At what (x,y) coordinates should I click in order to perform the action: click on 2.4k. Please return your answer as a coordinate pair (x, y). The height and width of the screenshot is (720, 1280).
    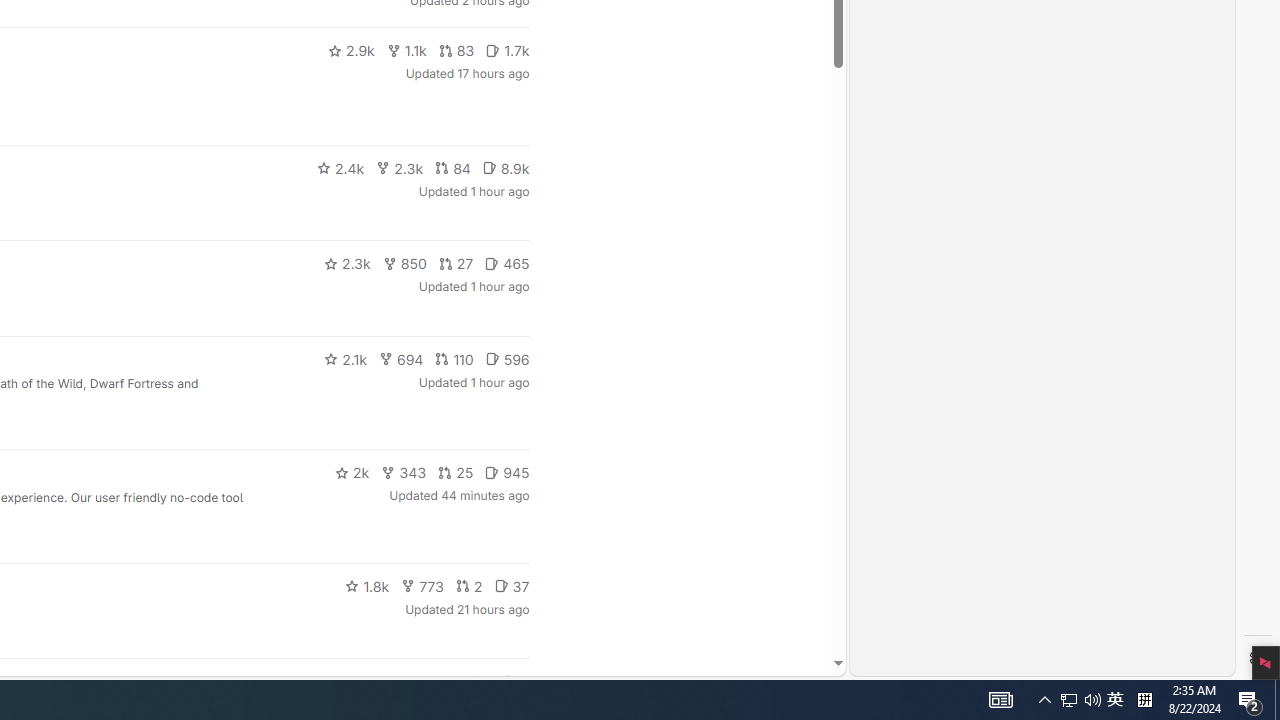
    Looking at the image, I should click on (340, 168).